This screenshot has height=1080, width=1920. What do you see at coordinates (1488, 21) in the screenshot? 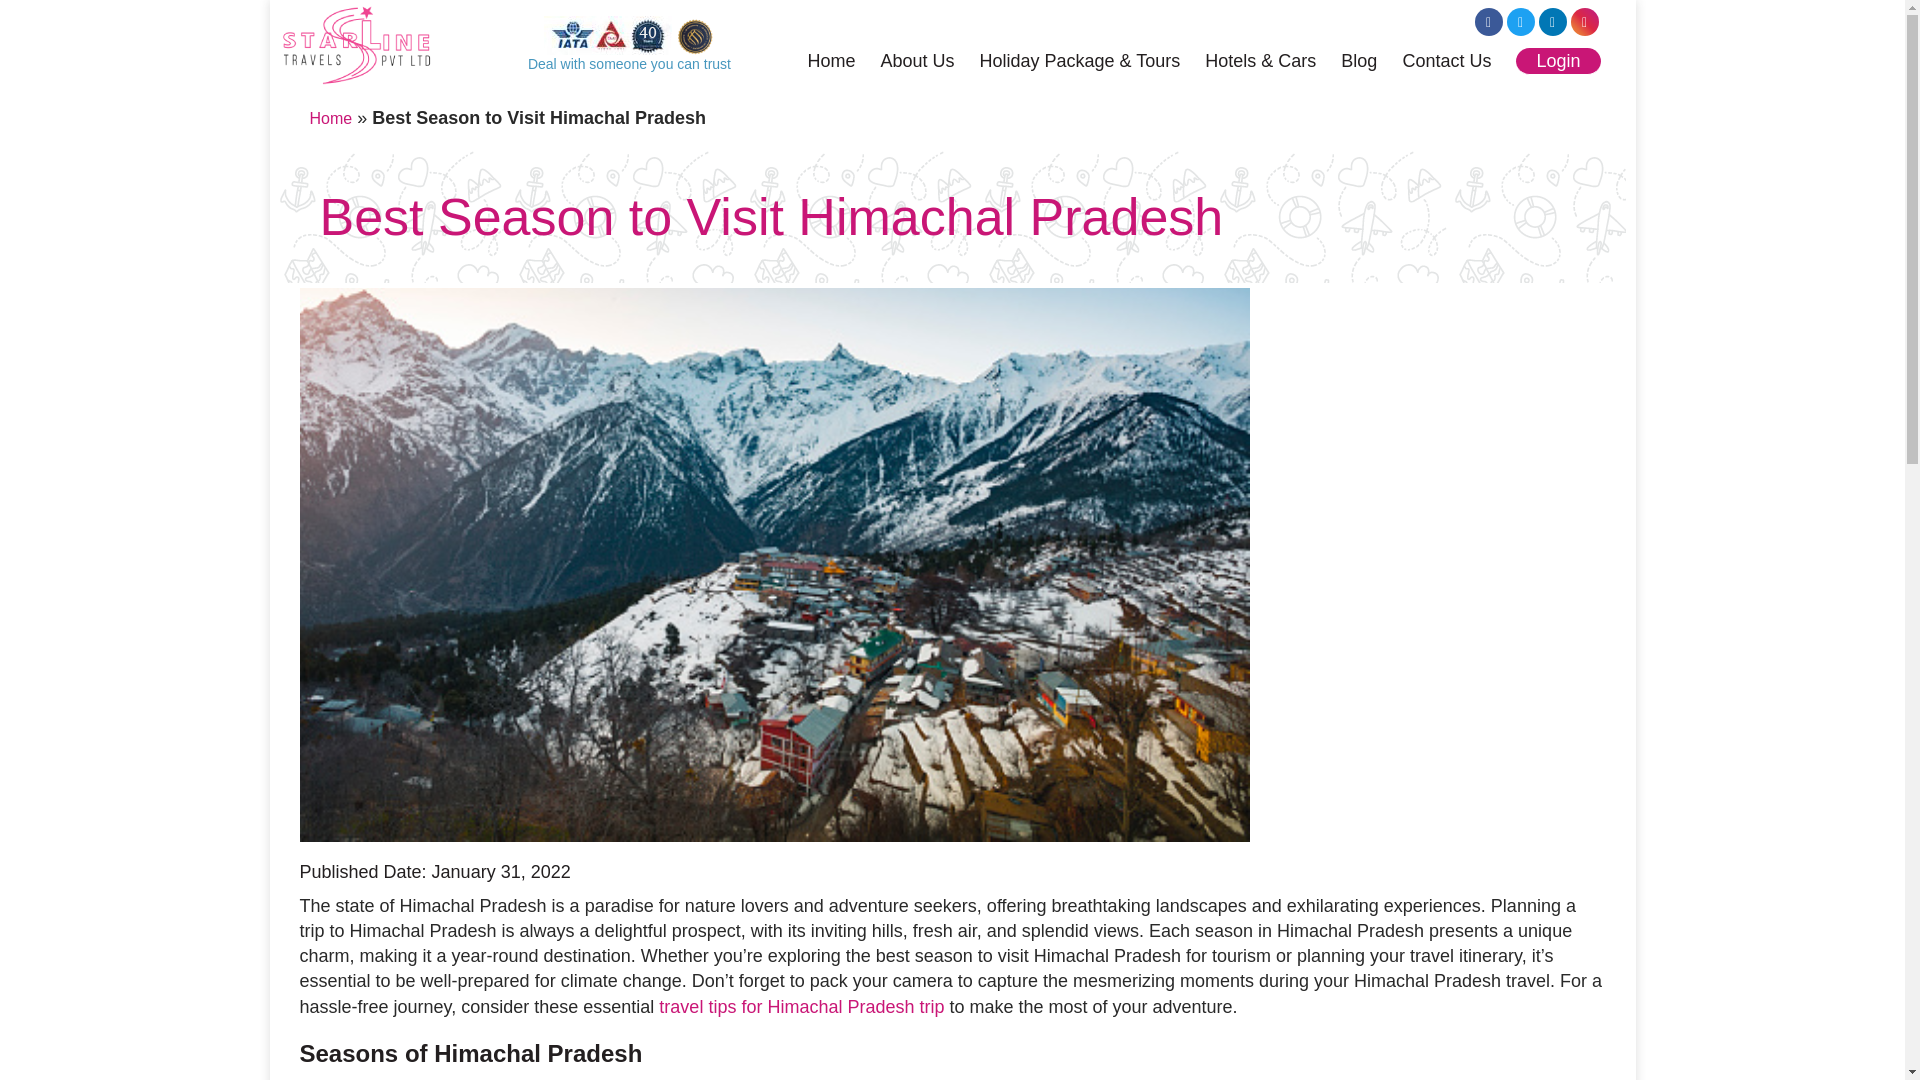
I see `Facebook` at bounding box center [1488, 21].